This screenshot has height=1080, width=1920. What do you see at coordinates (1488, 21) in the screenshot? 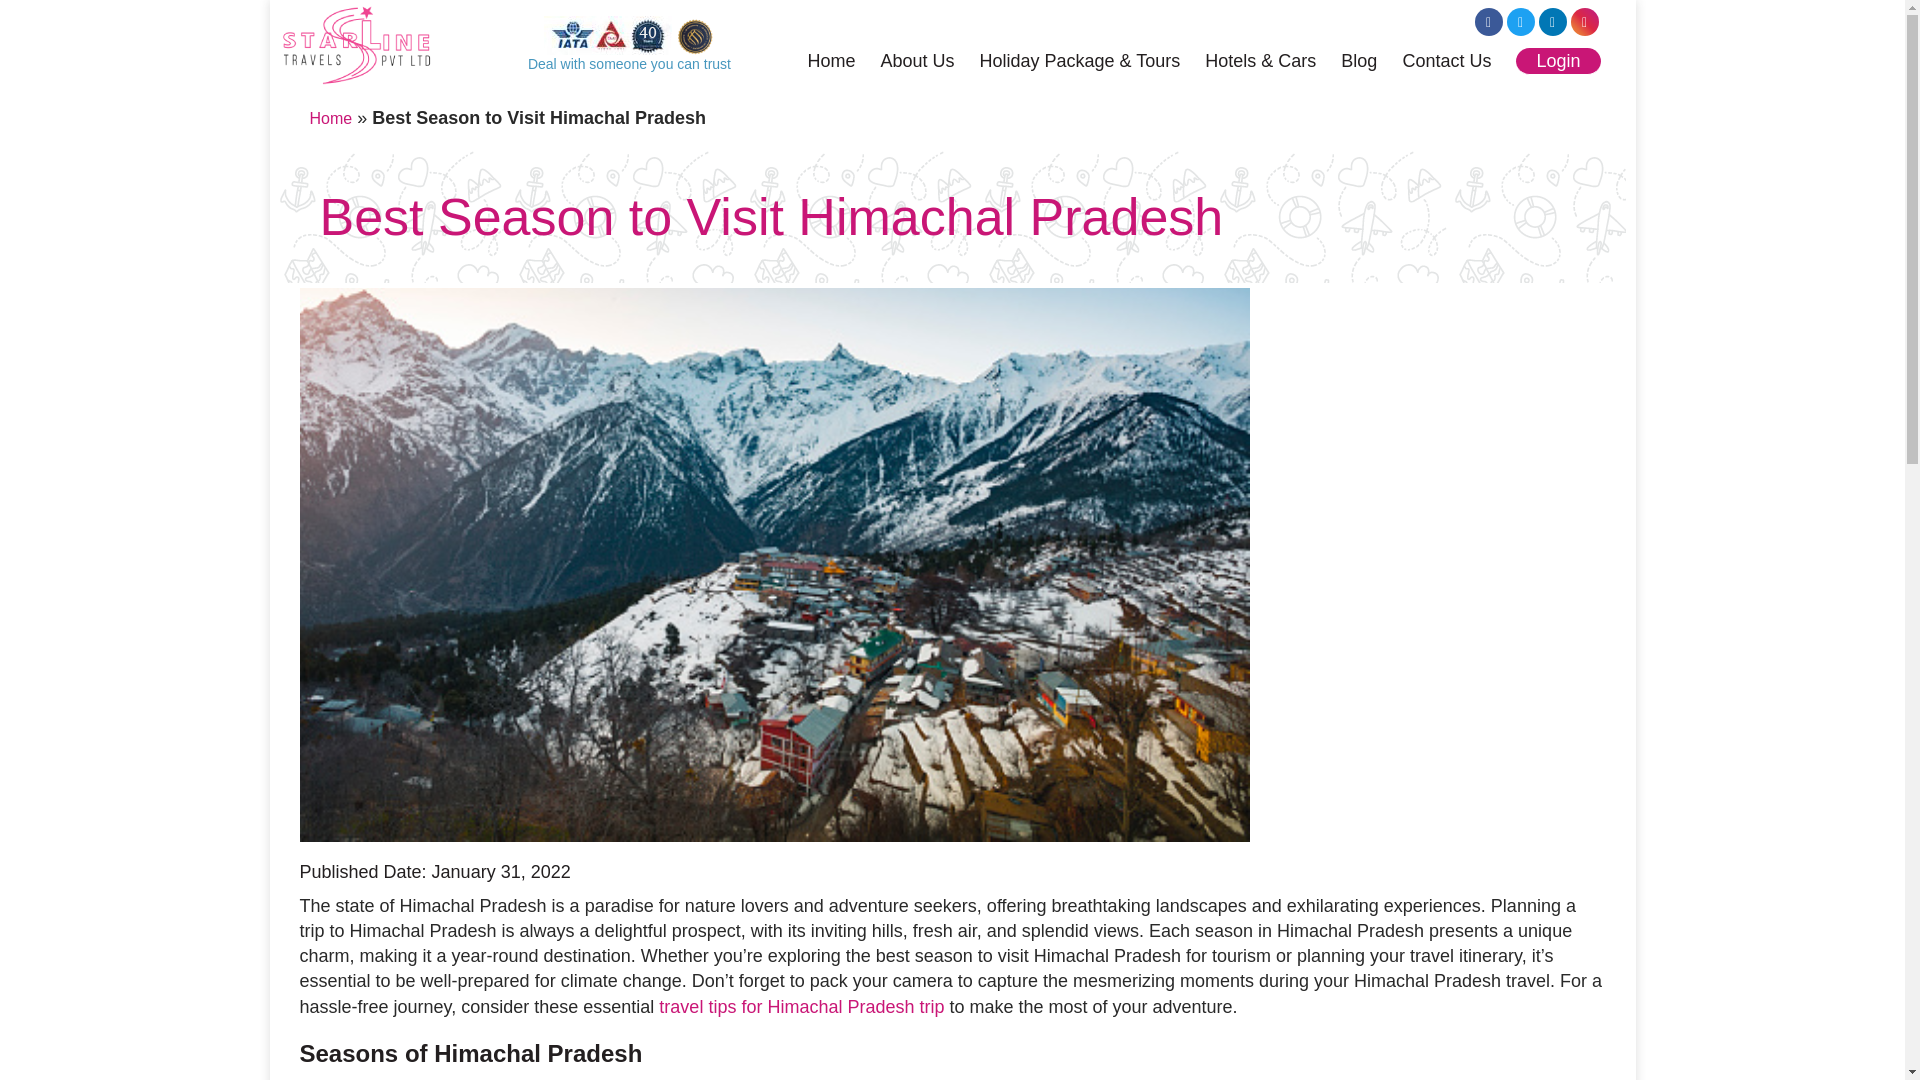
I see `Facebook` at bounding box center [1488, 21].